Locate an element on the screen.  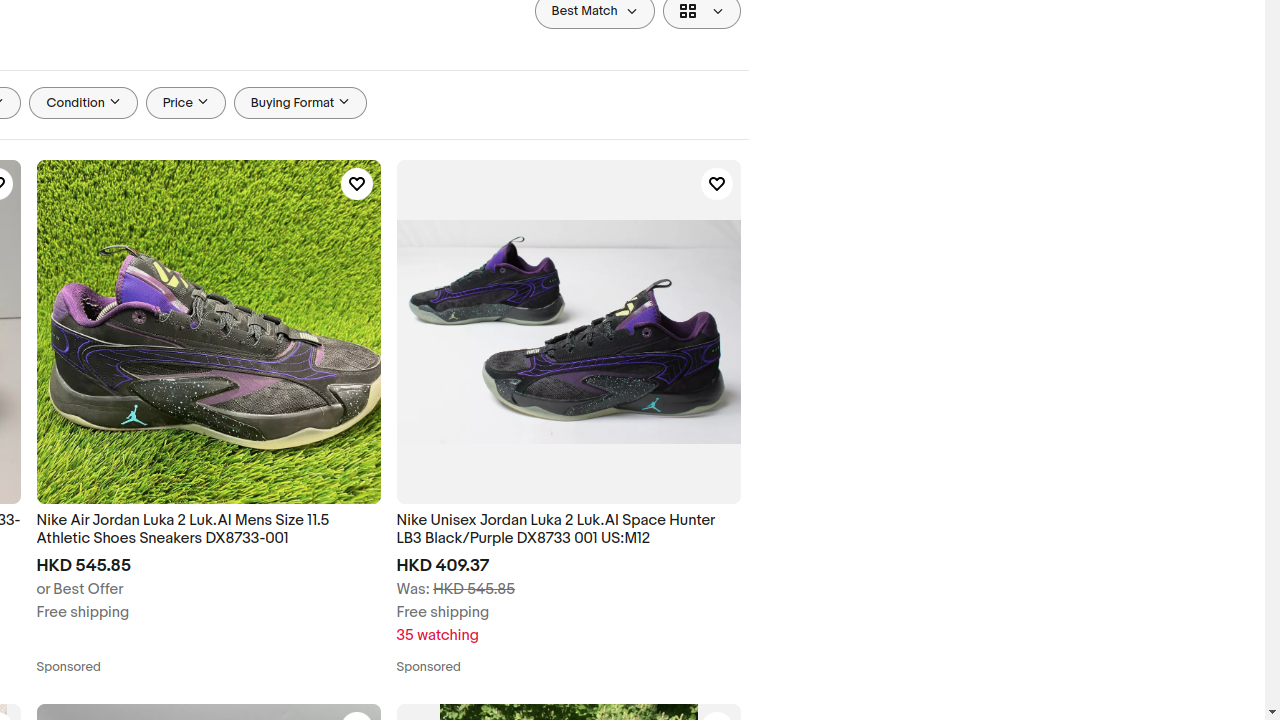
Nike Air Jordan Luka 2 Luk.AI Mens Size 11.5 Athletic Shoes Sneakers DX8733-001 is located at coordinates (208, 530).